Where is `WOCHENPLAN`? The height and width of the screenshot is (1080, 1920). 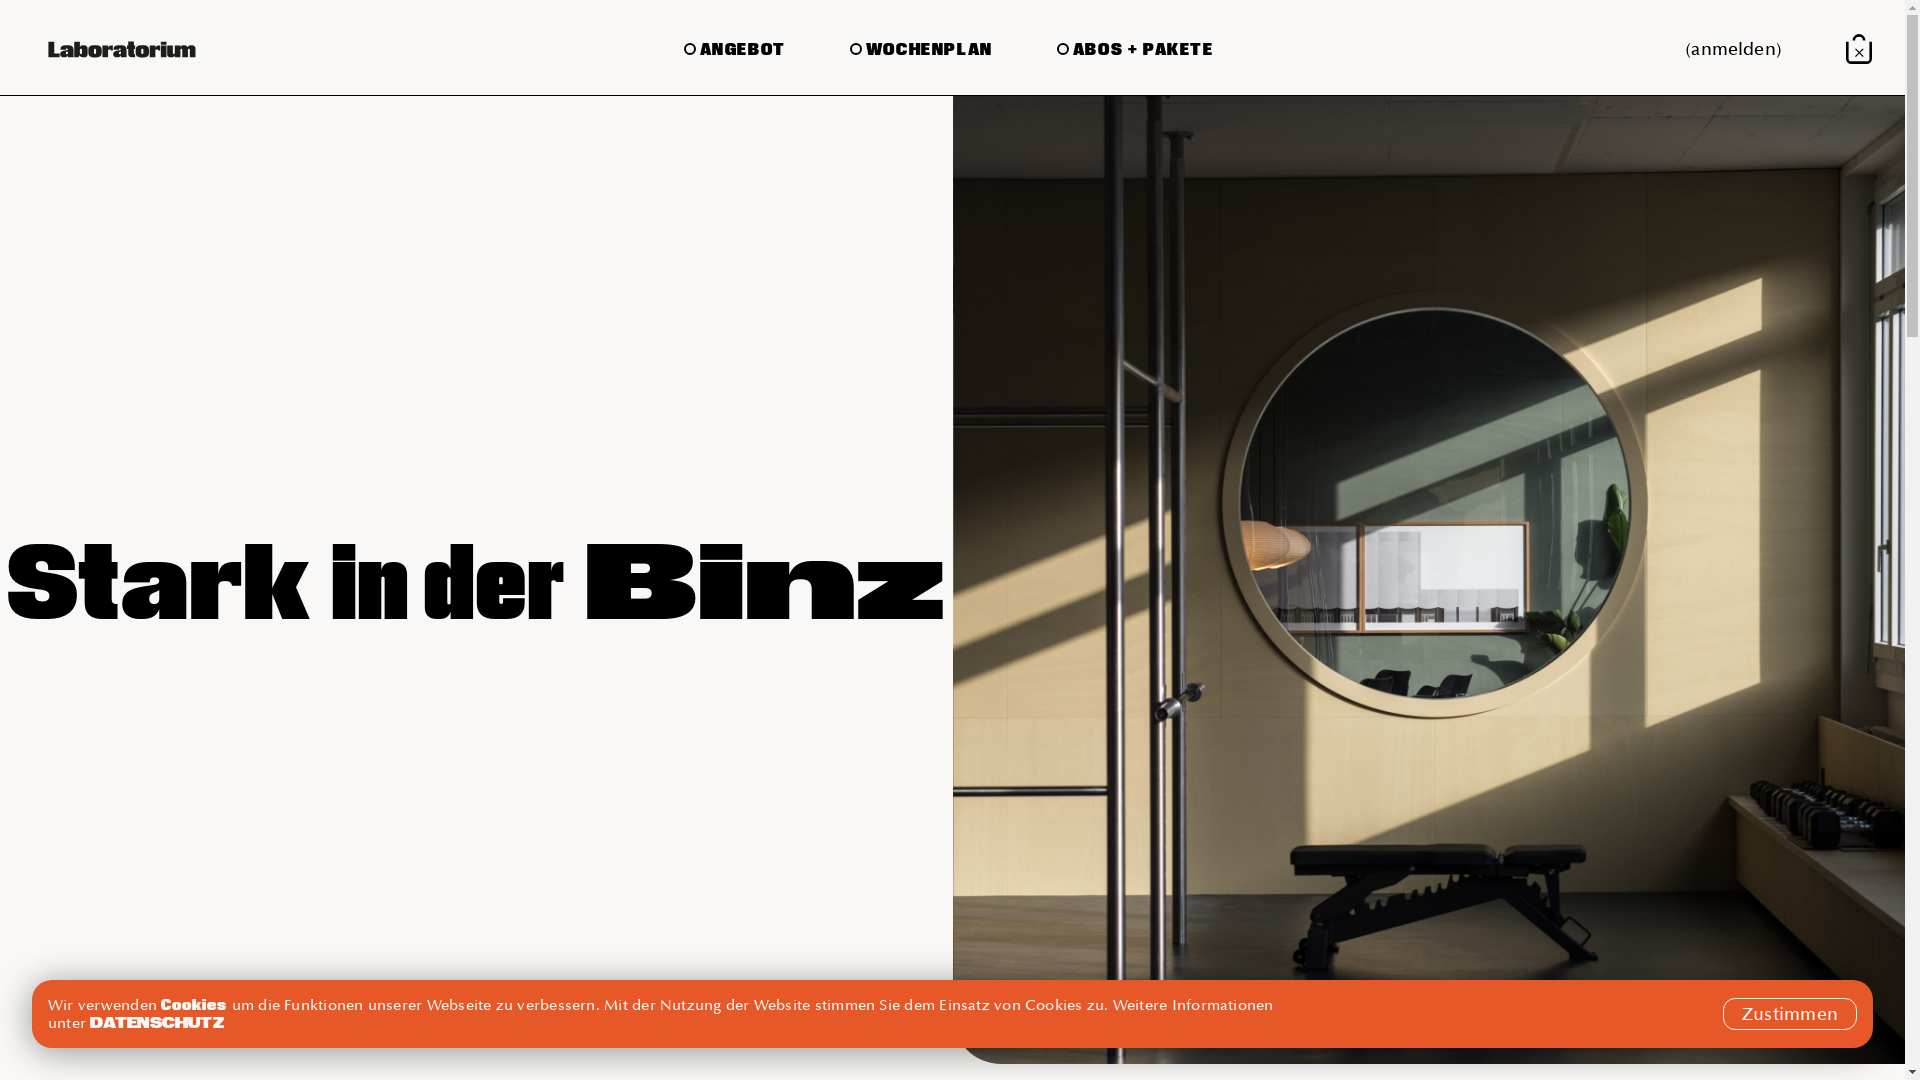
WOCHENPLAN is located at coordinates (922, 48).